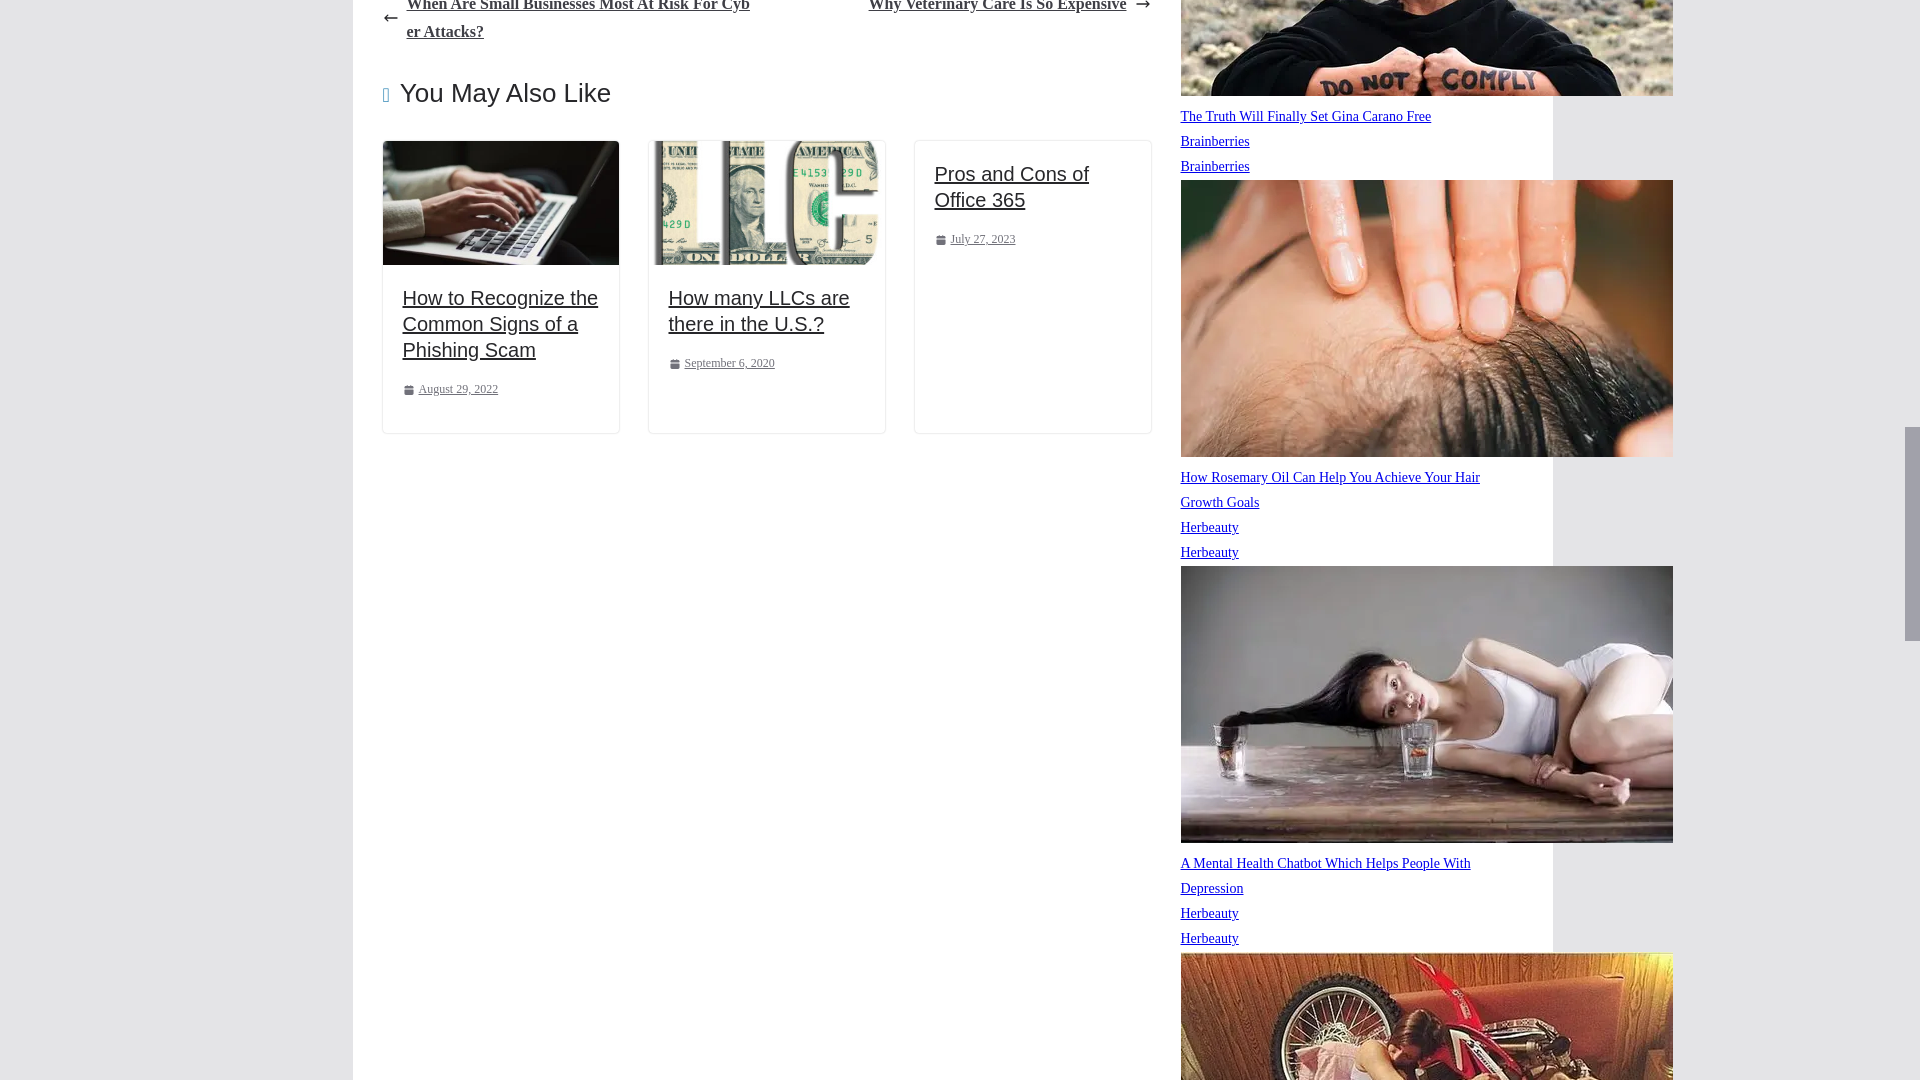 The image size is (1920, 1080). I want to click on Pros and Cons of Office 365, so click(1010, 186).